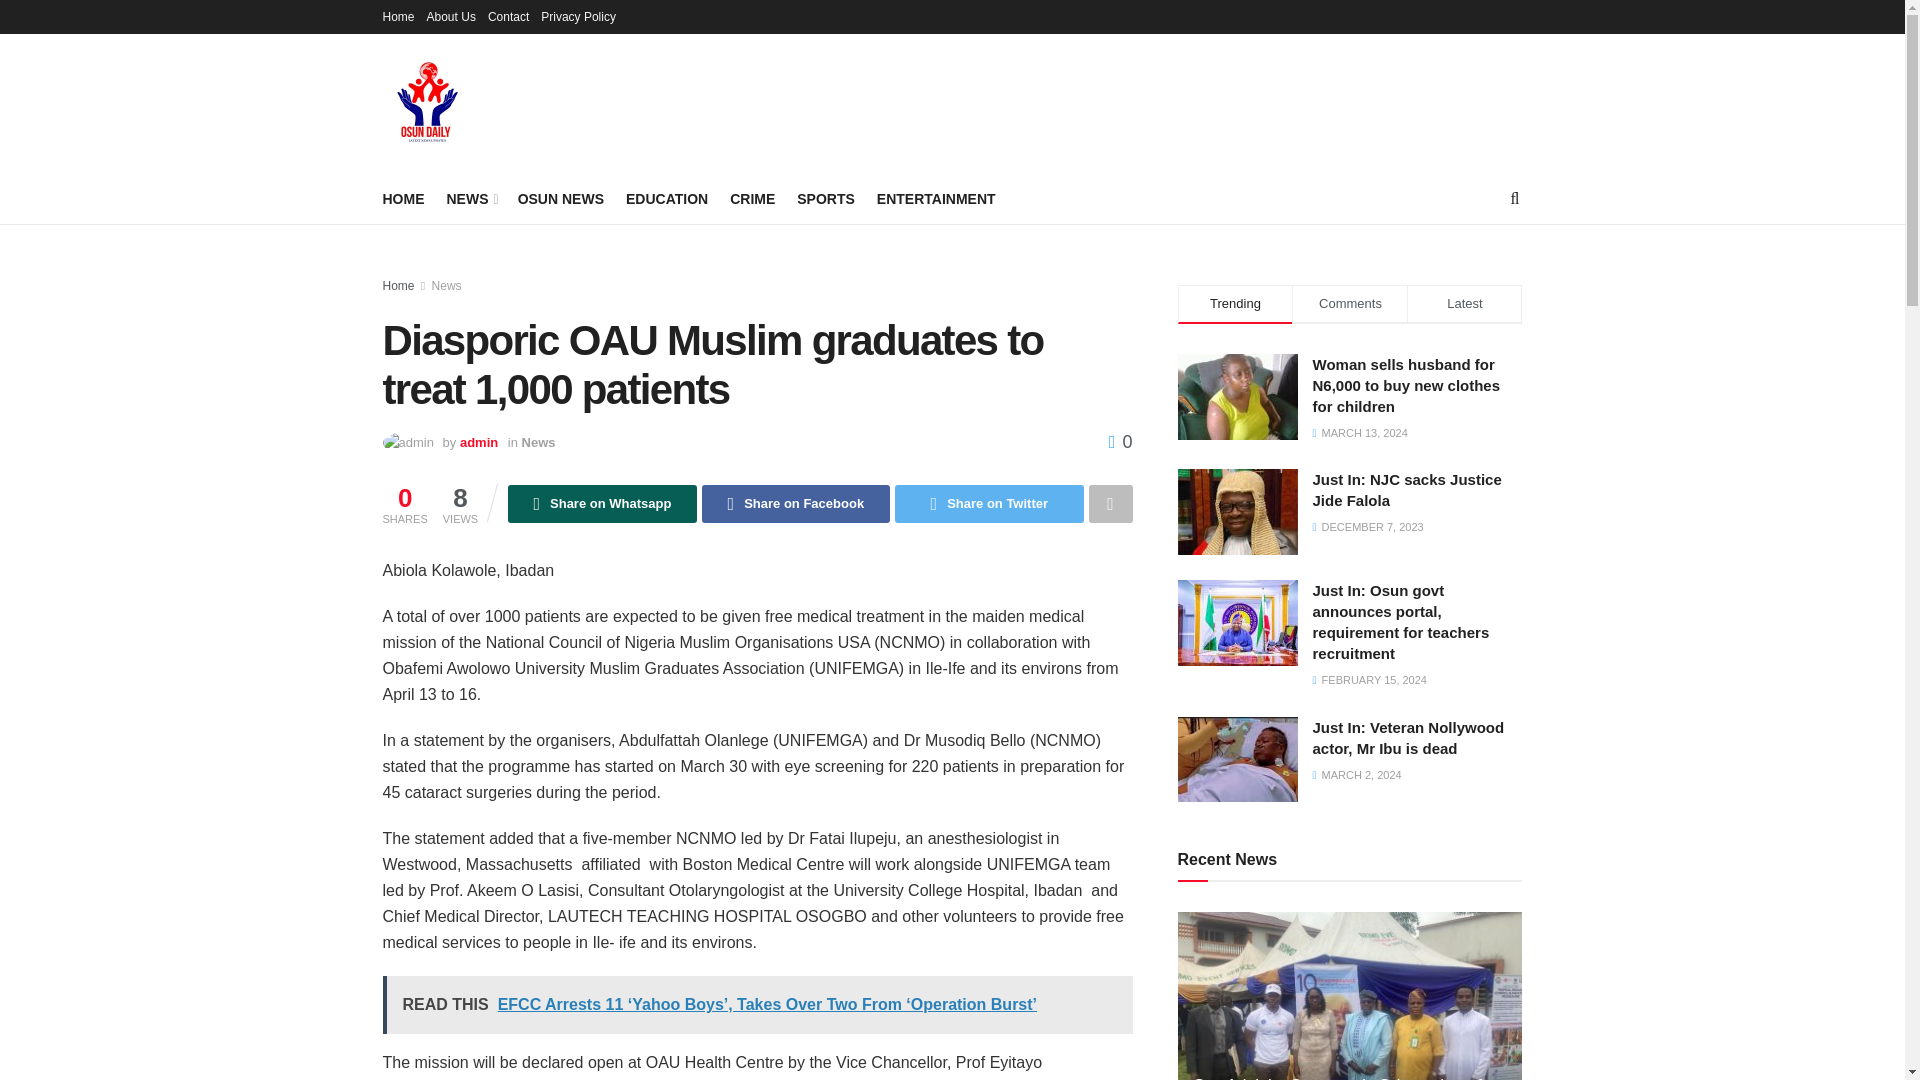 The image size is (1920, 1080). I want to click on HOME, so click(403, 198).